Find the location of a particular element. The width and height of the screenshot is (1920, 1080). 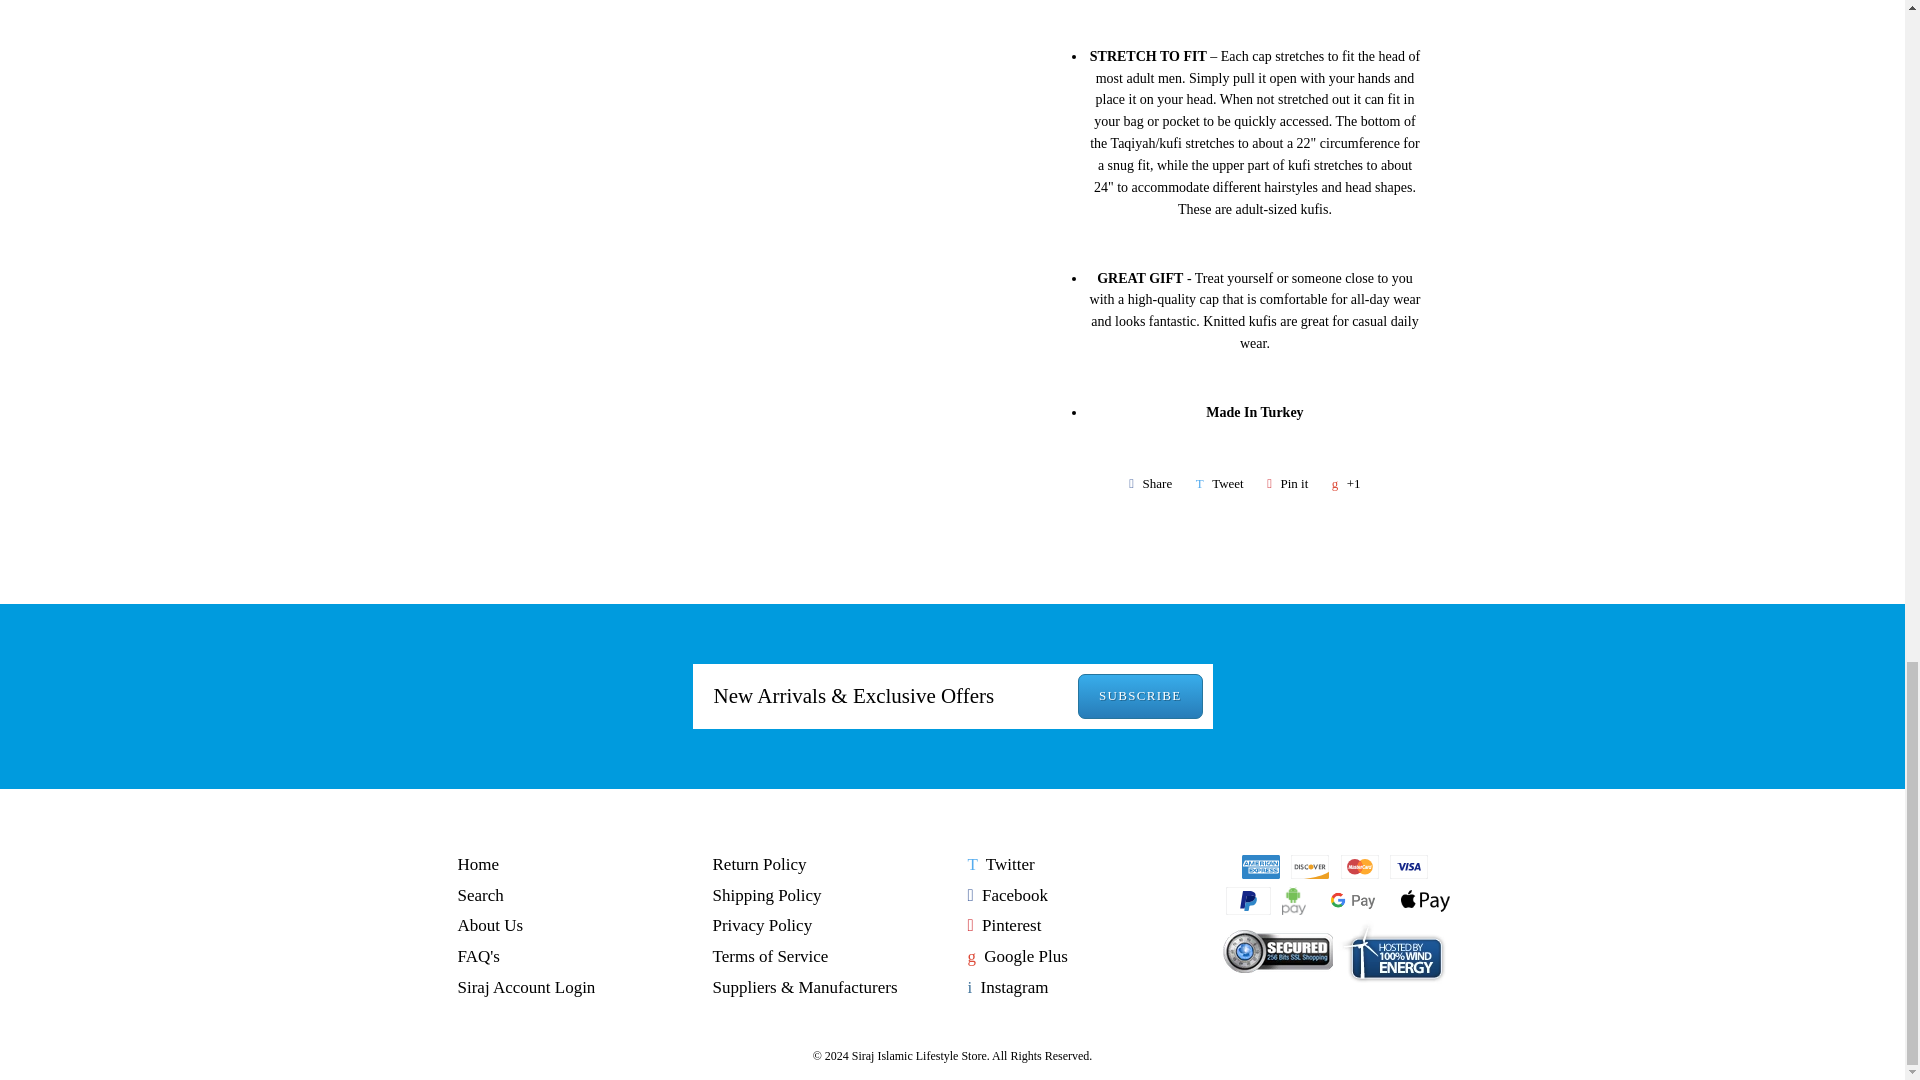

Siraj Islamic Lifestyle Store on Google Plus is located at coordinates (1017, 956).